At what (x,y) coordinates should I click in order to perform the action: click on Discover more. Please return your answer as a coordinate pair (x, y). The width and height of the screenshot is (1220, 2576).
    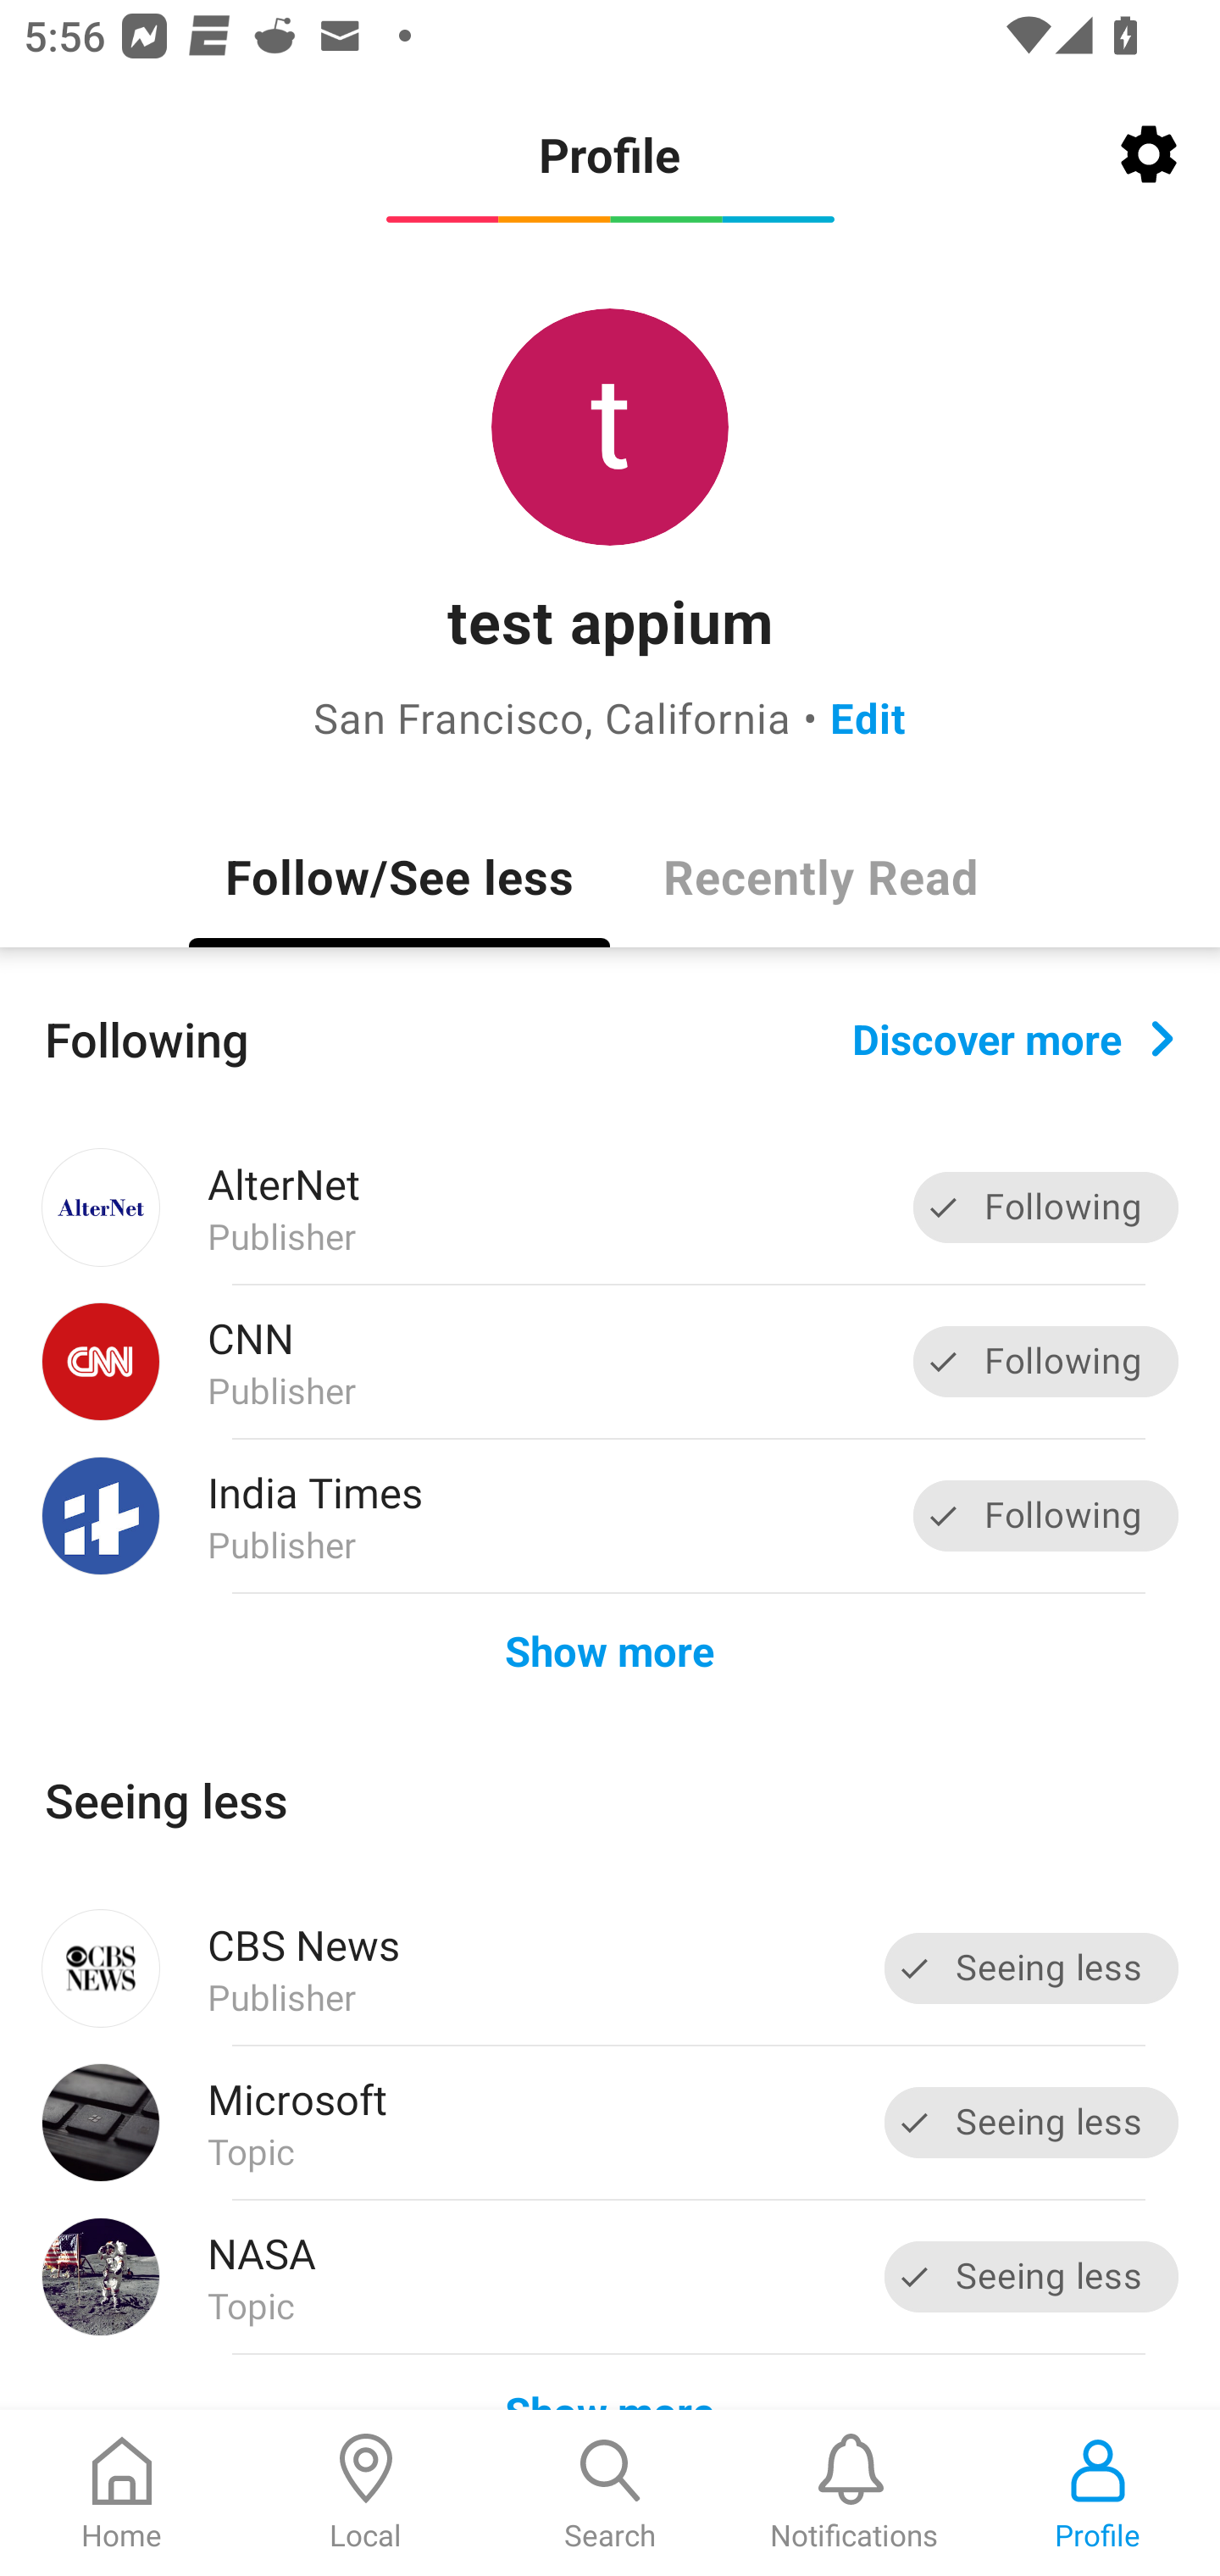
    Looking at the image, I should click on (1013, 1037).